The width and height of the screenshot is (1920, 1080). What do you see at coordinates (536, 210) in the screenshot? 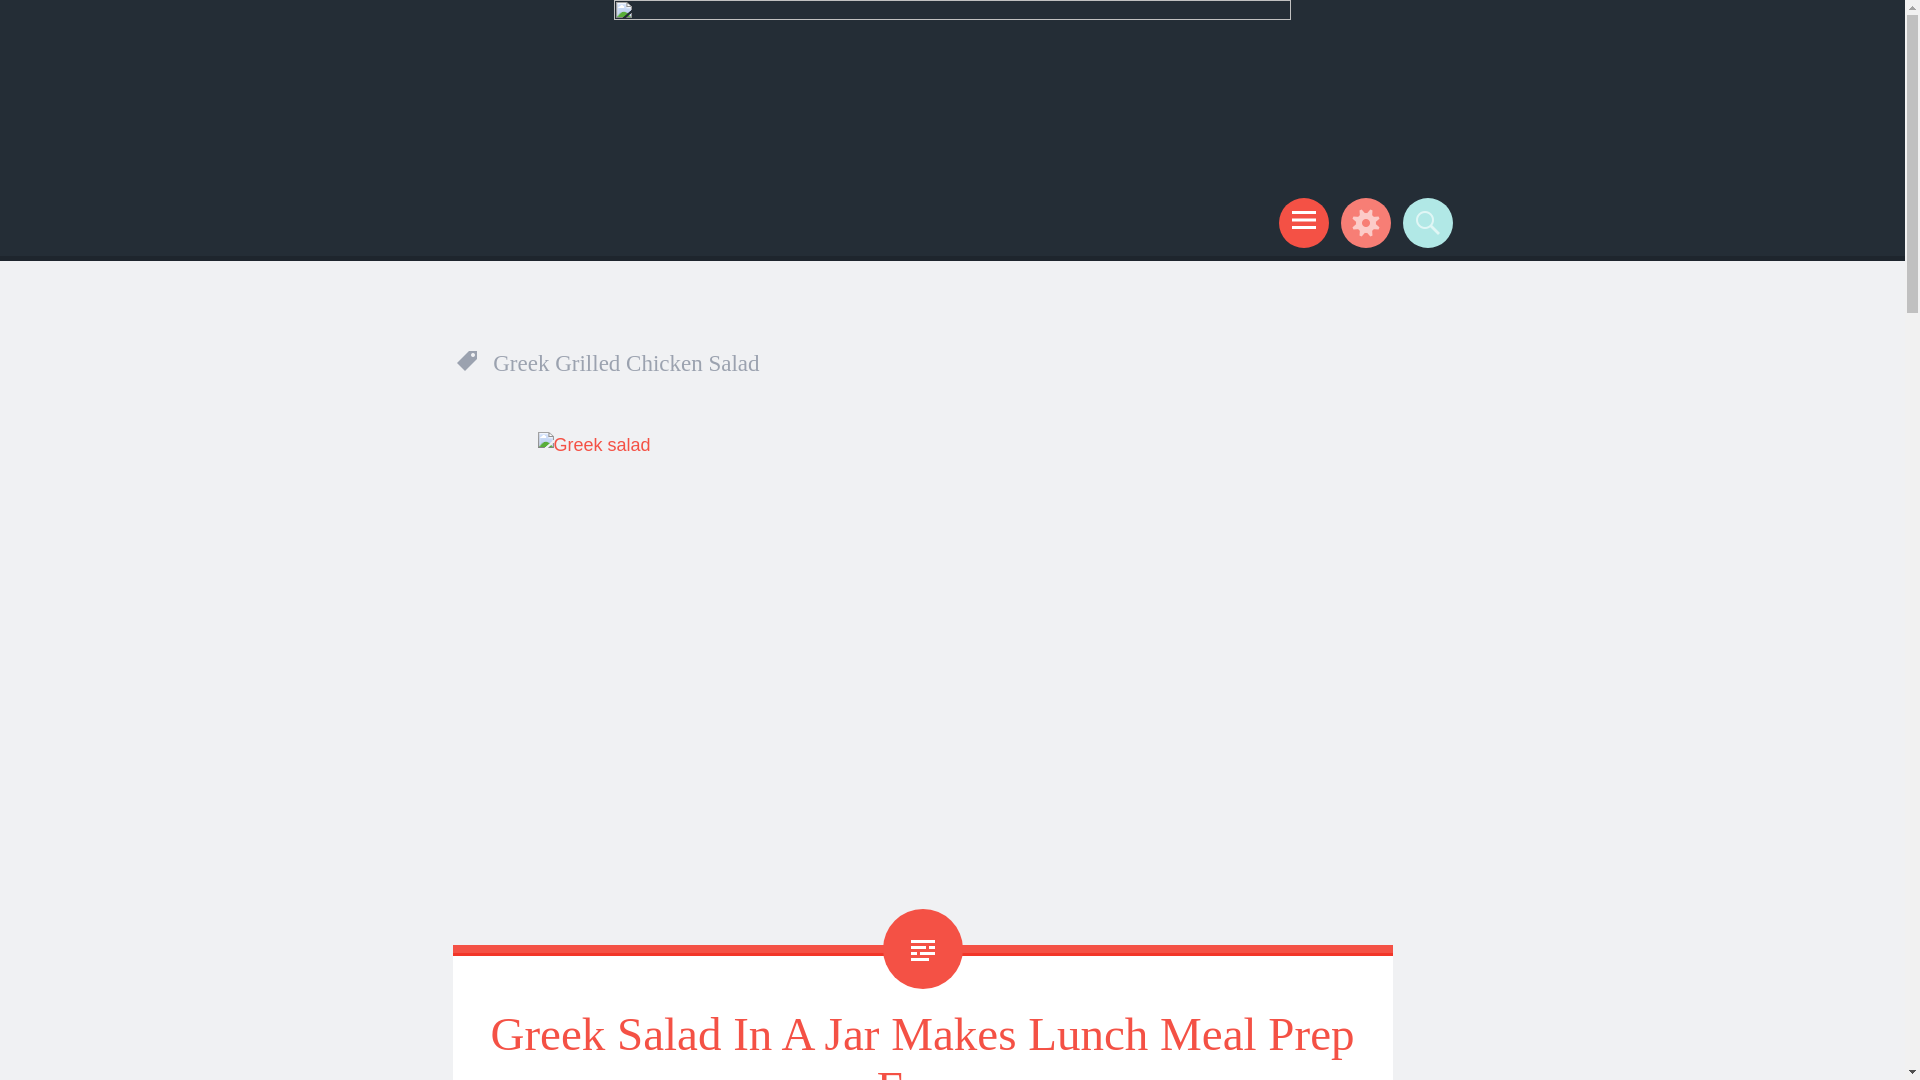
I see `Easy Peasy Pleasy` at bounding box center [536, 210].